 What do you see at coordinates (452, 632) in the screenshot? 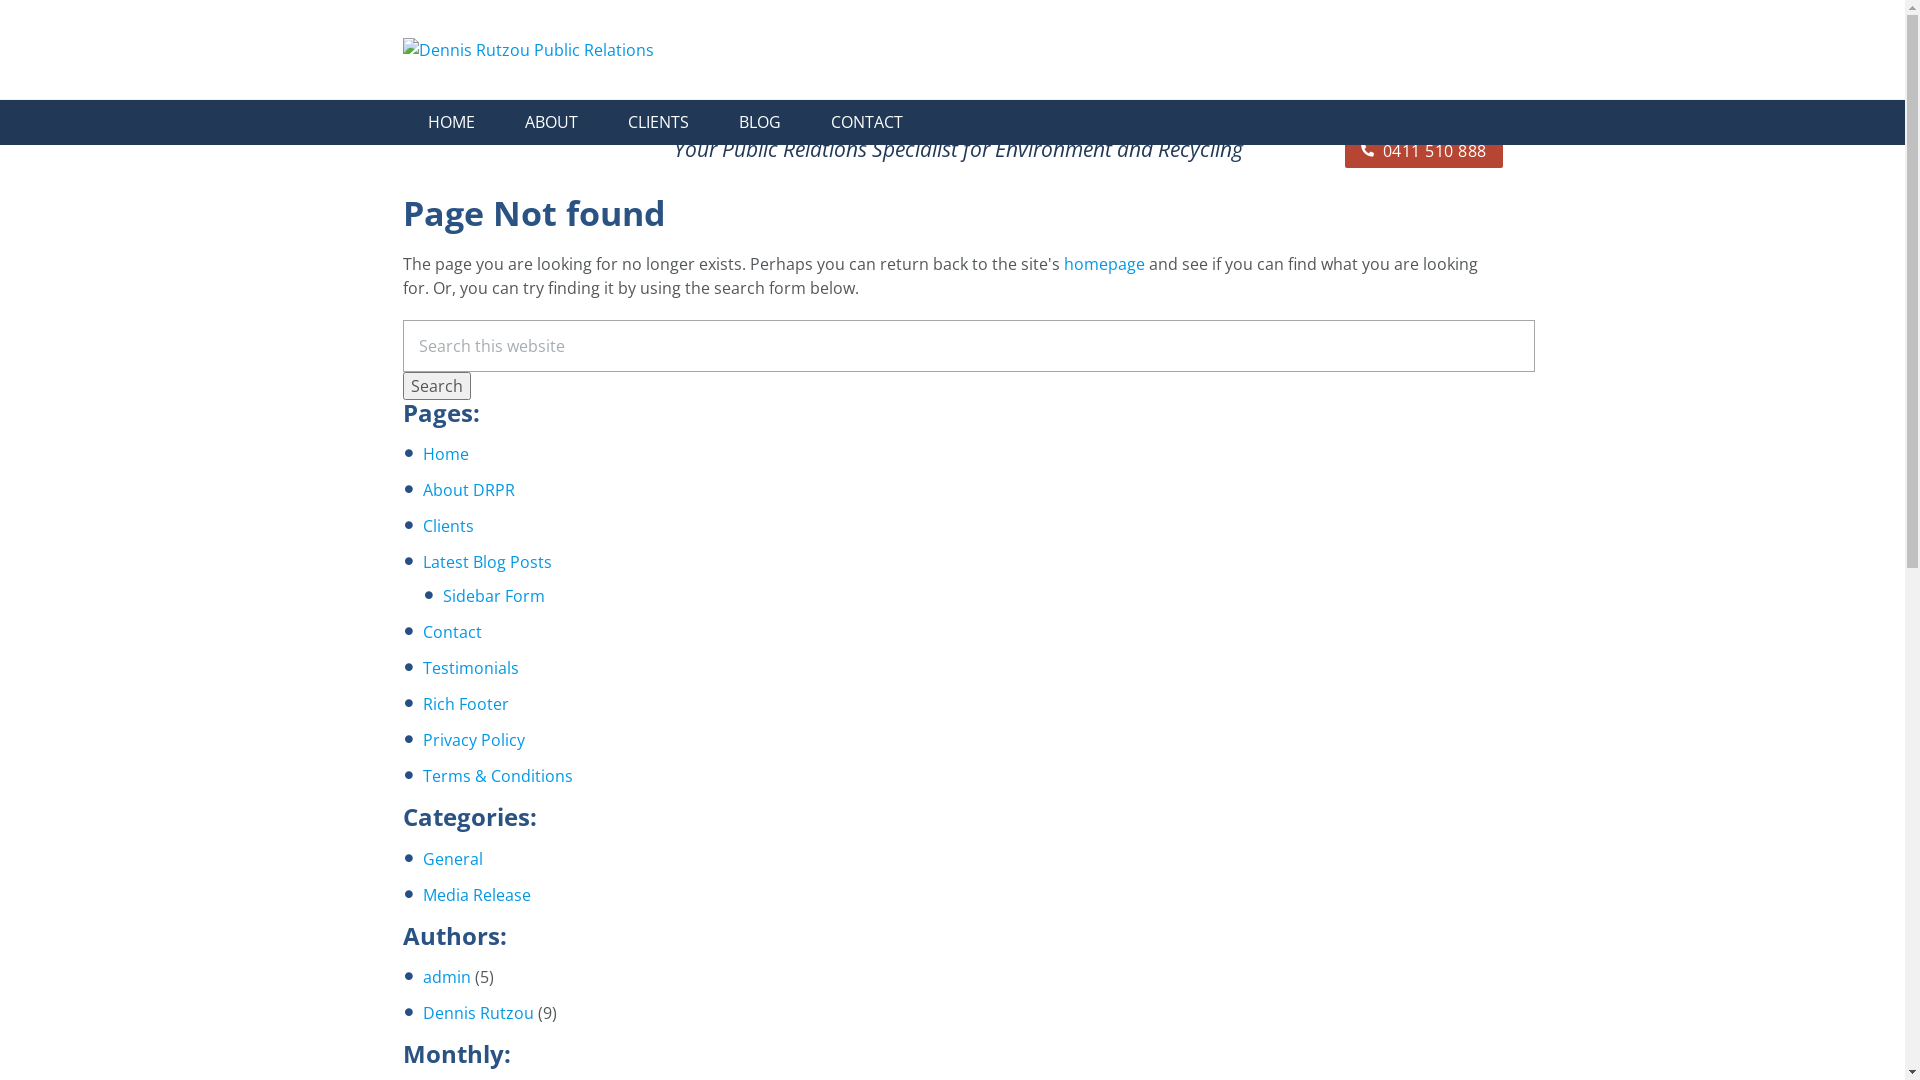
I see `Contact` at bounding box center [452, 632].